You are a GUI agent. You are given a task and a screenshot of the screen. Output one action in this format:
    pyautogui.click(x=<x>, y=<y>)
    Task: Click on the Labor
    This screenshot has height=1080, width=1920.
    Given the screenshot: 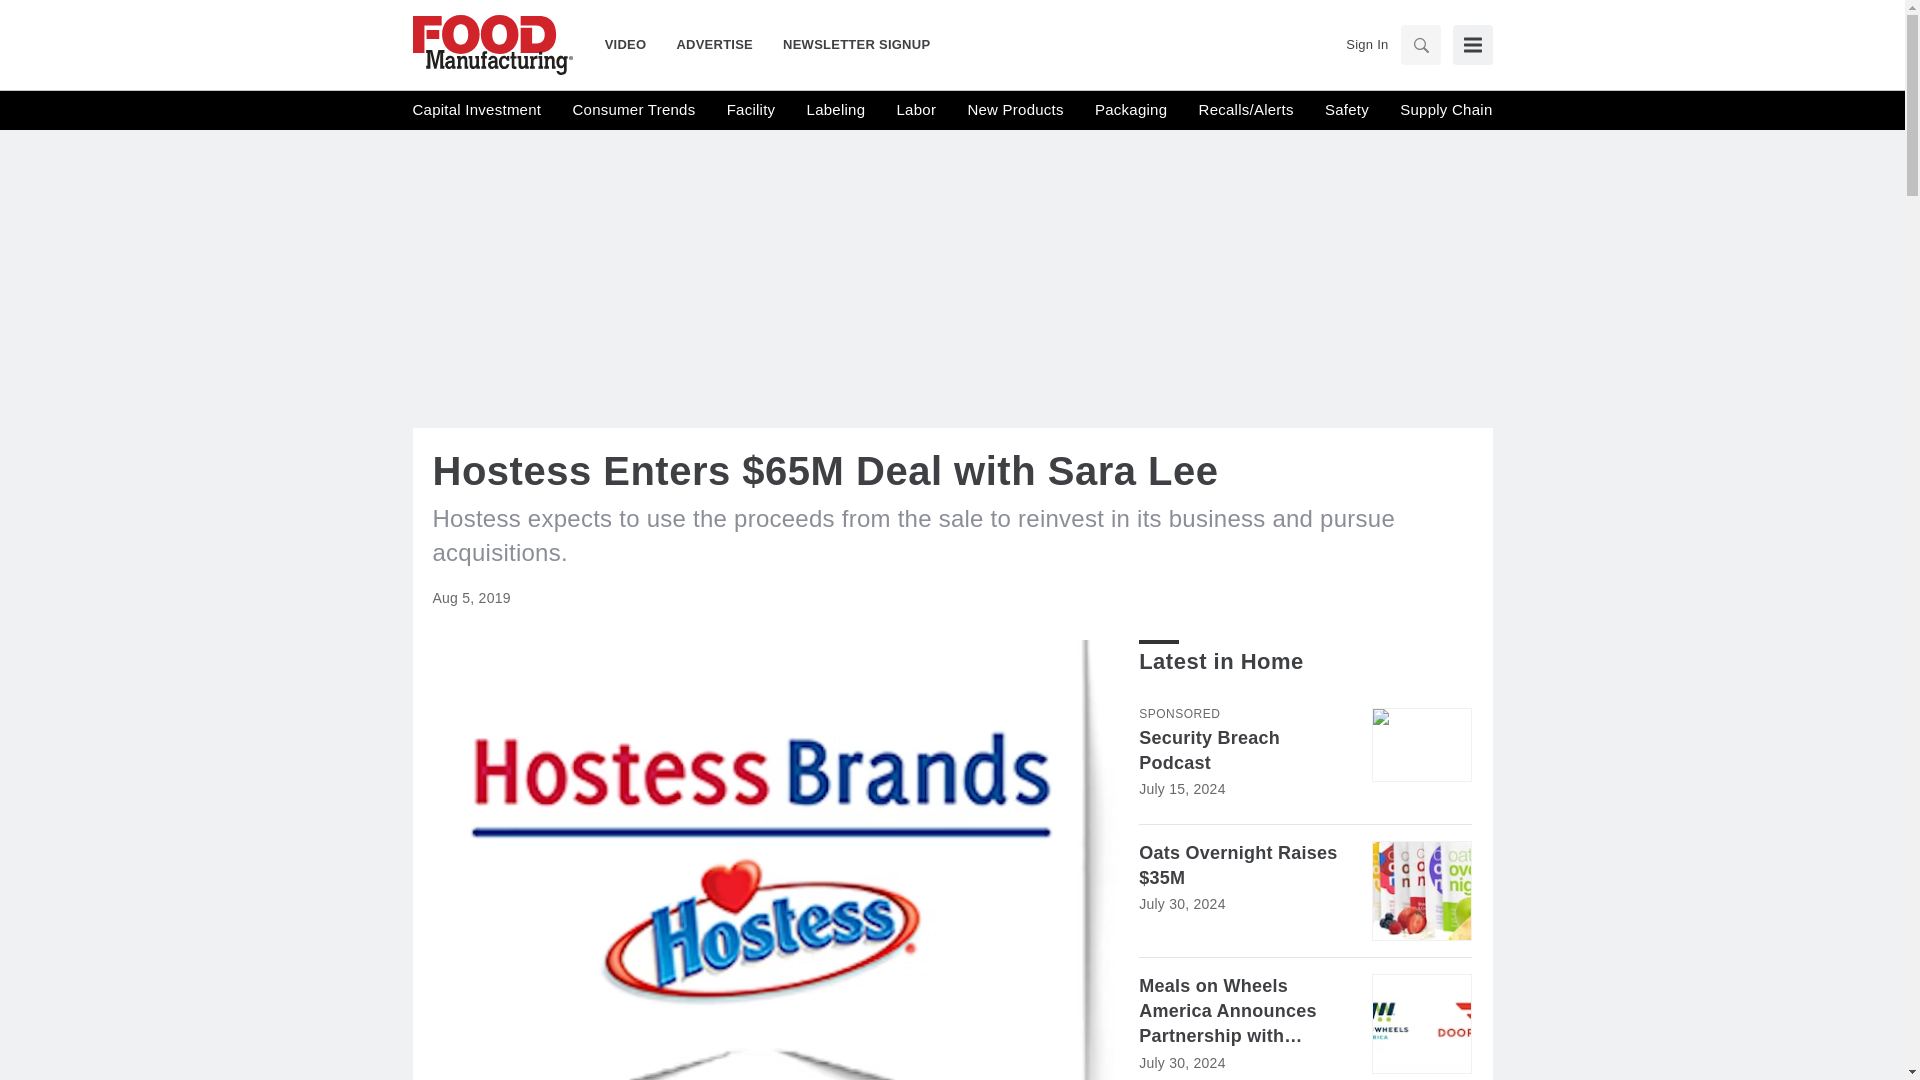 What is the action you would take?
    pyautogui.click(x=916, y=110)
    